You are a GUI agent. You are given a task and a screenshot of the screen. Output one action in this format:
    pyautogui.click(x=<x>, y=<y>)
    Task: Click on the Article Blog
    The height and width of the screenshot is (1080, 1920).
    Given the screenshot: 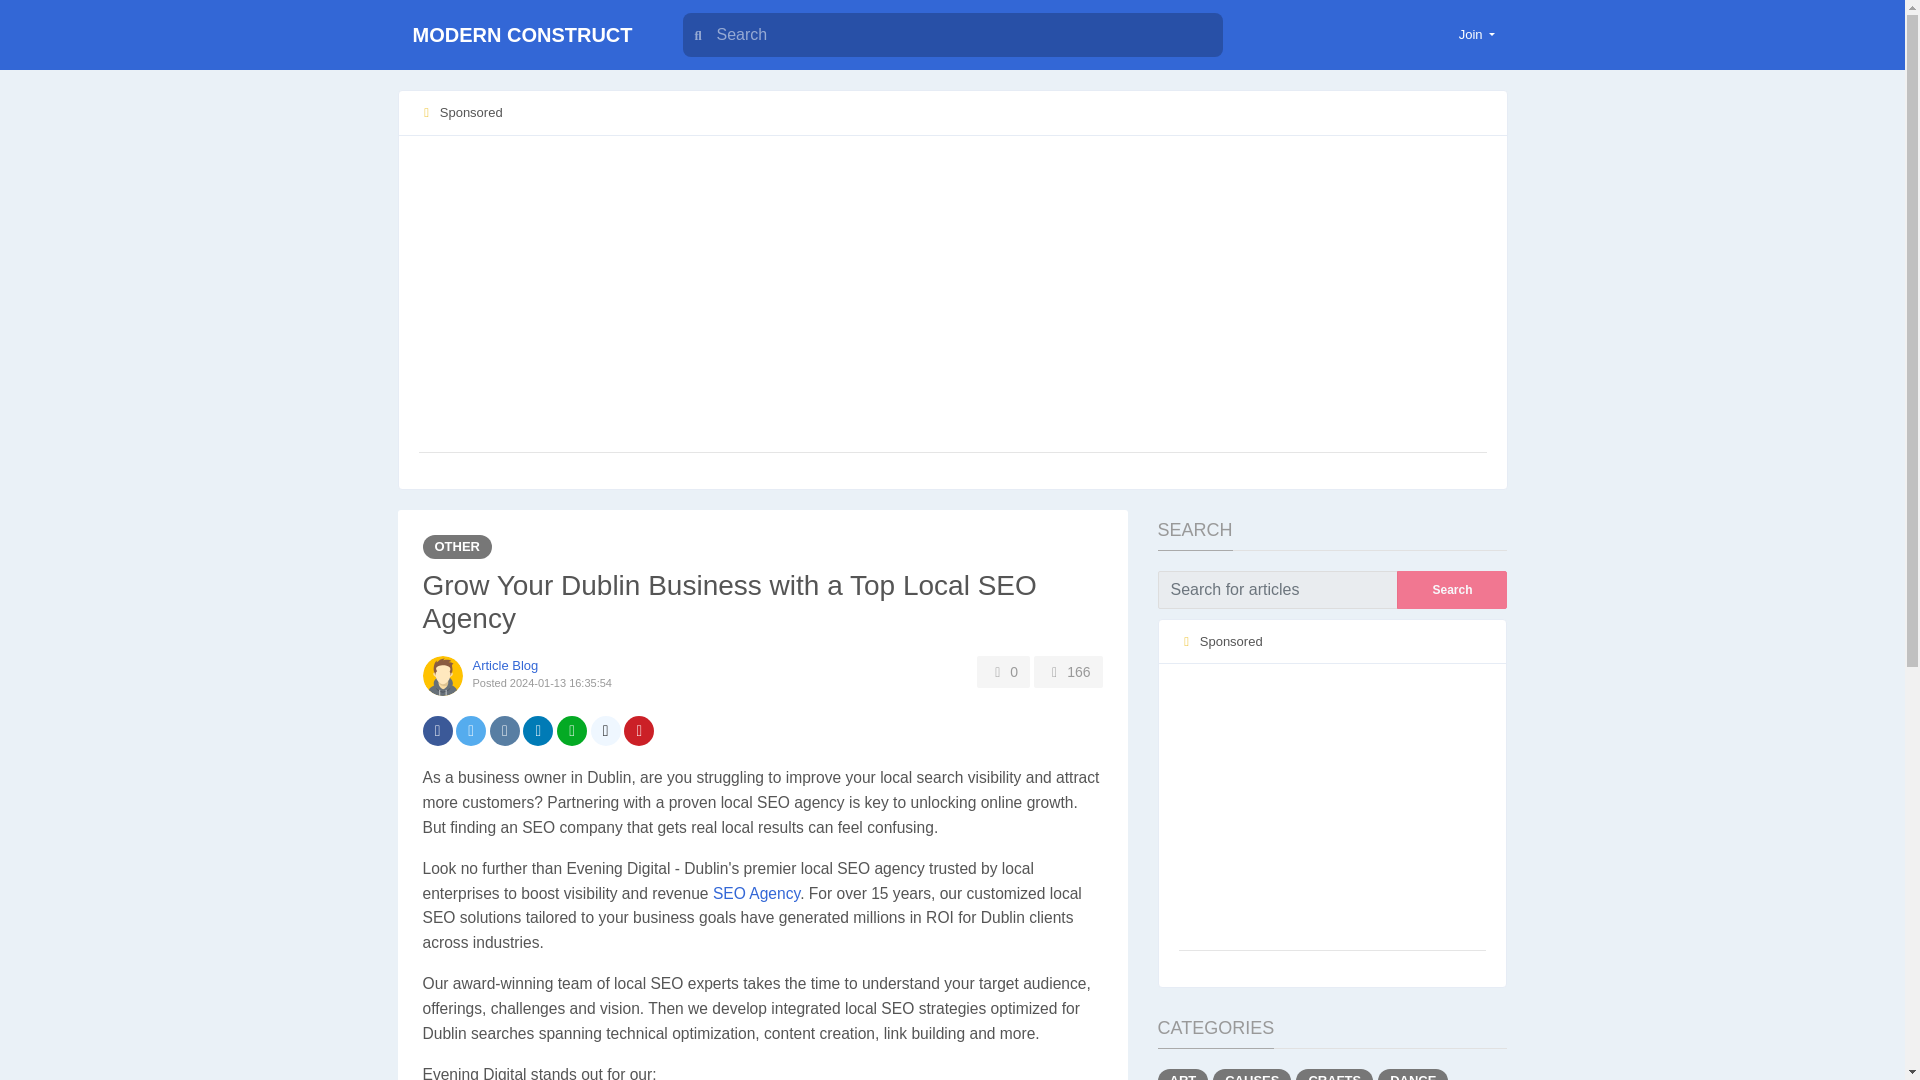 What is the action you would take?
    pyautogui.click(x=504, y=664)
    